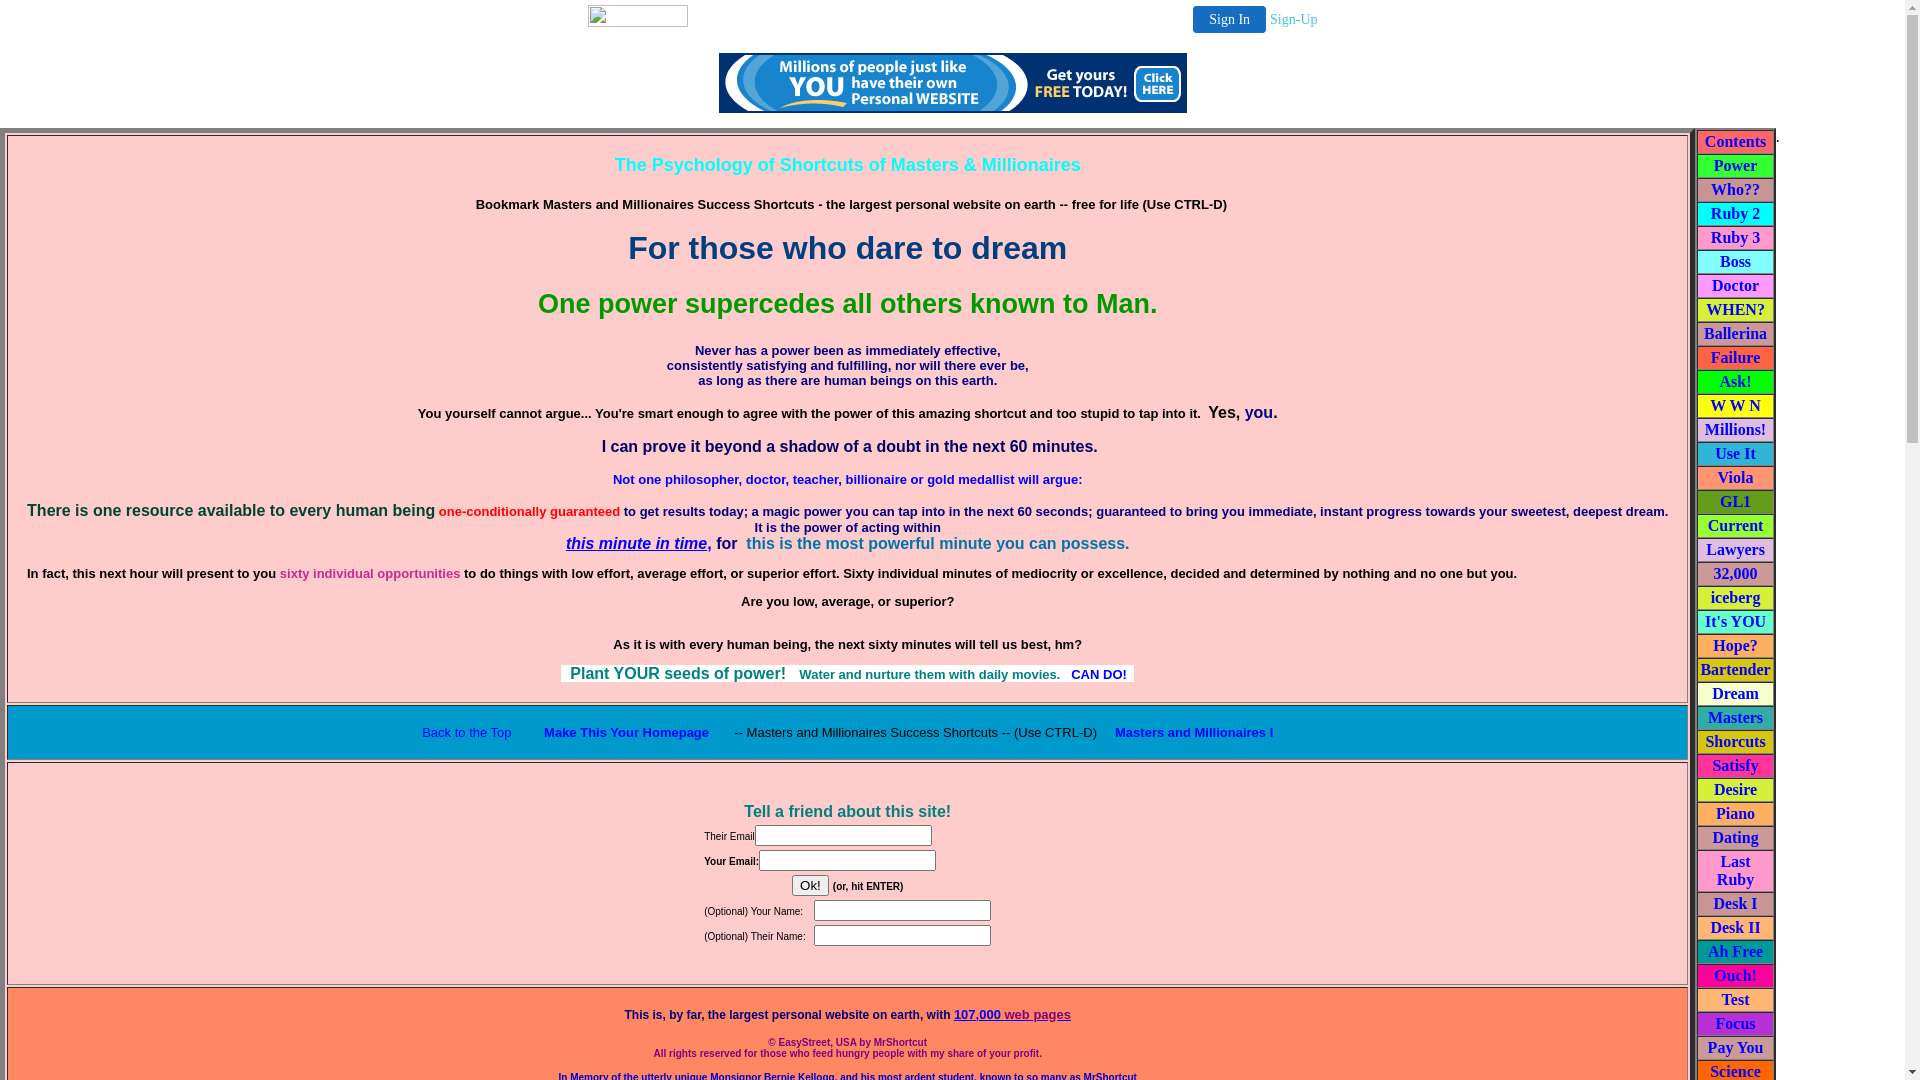  What do you see at coordinates (1735, 670) in the screenshot?
I see `Bartender` at bounding box center [1735, 670].